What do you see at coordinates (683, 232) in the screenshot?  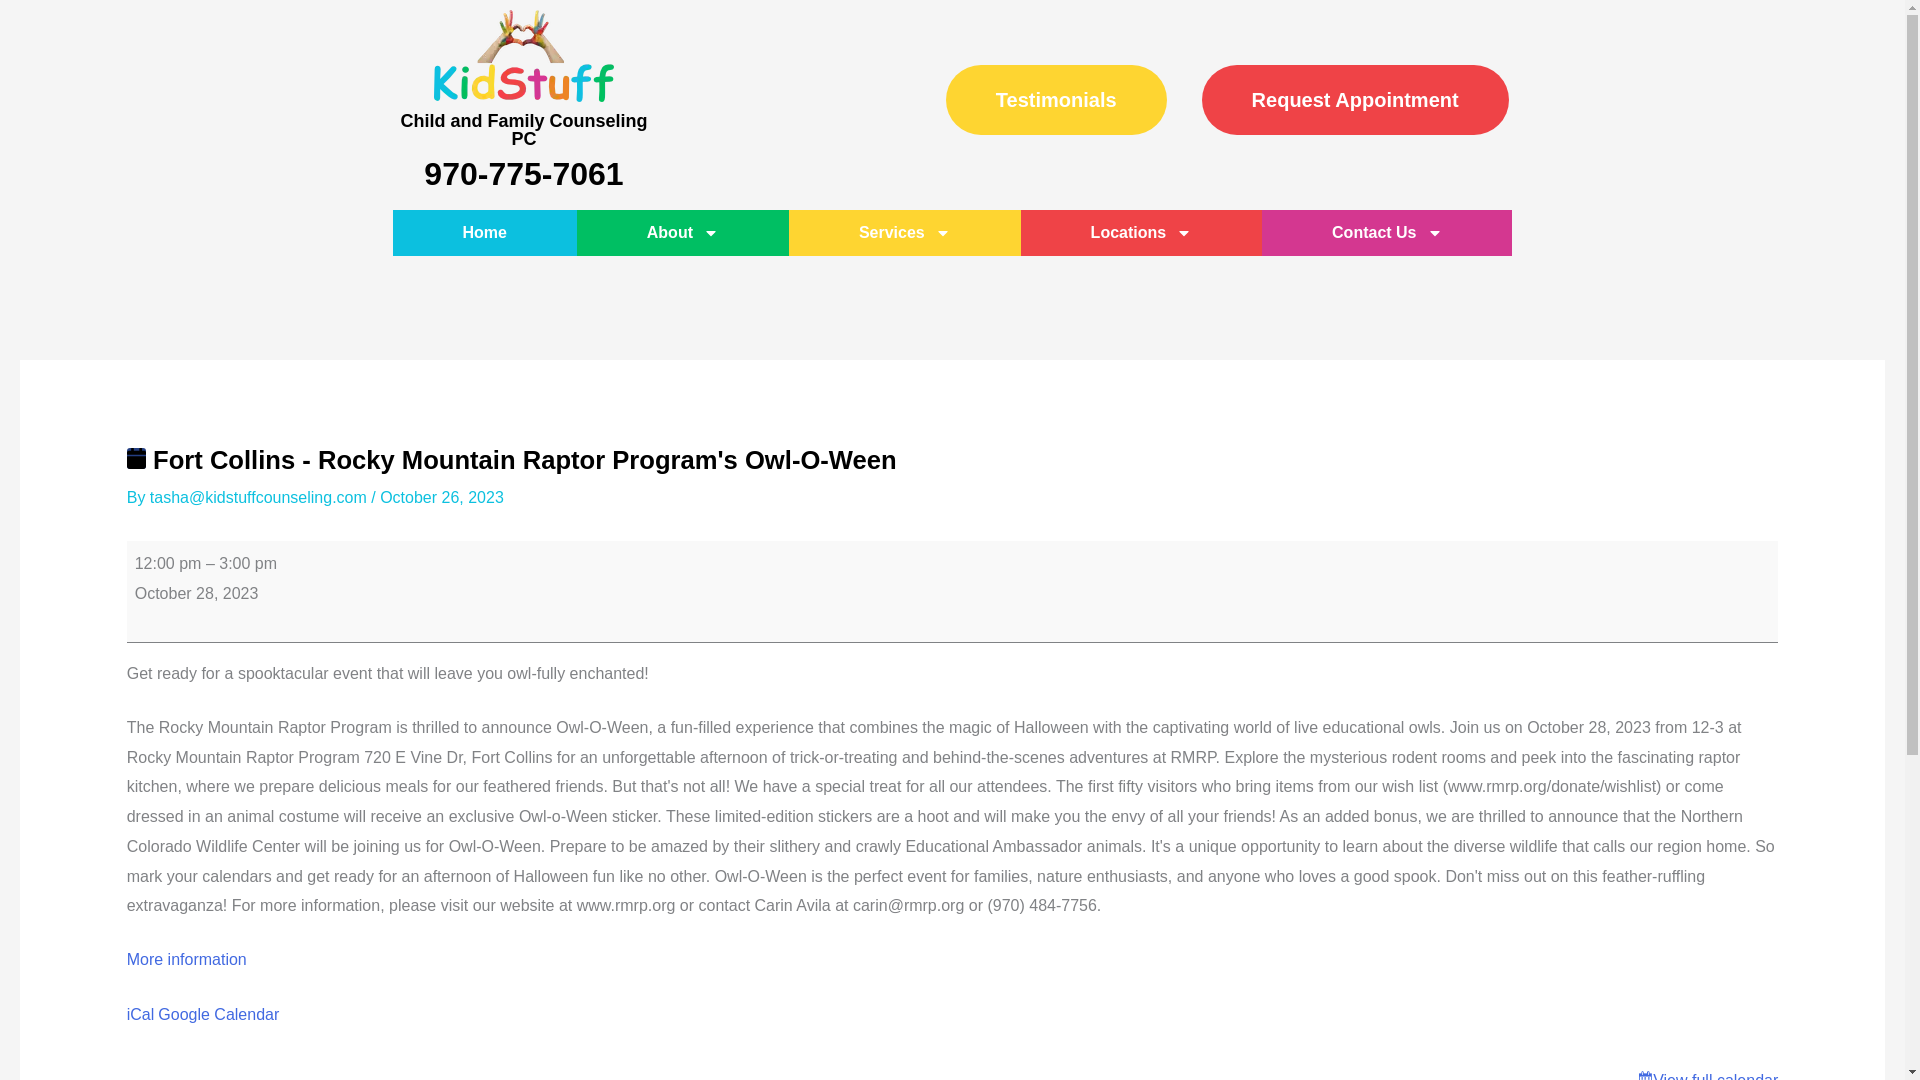 I see `About` at bounding box center [683, 232].